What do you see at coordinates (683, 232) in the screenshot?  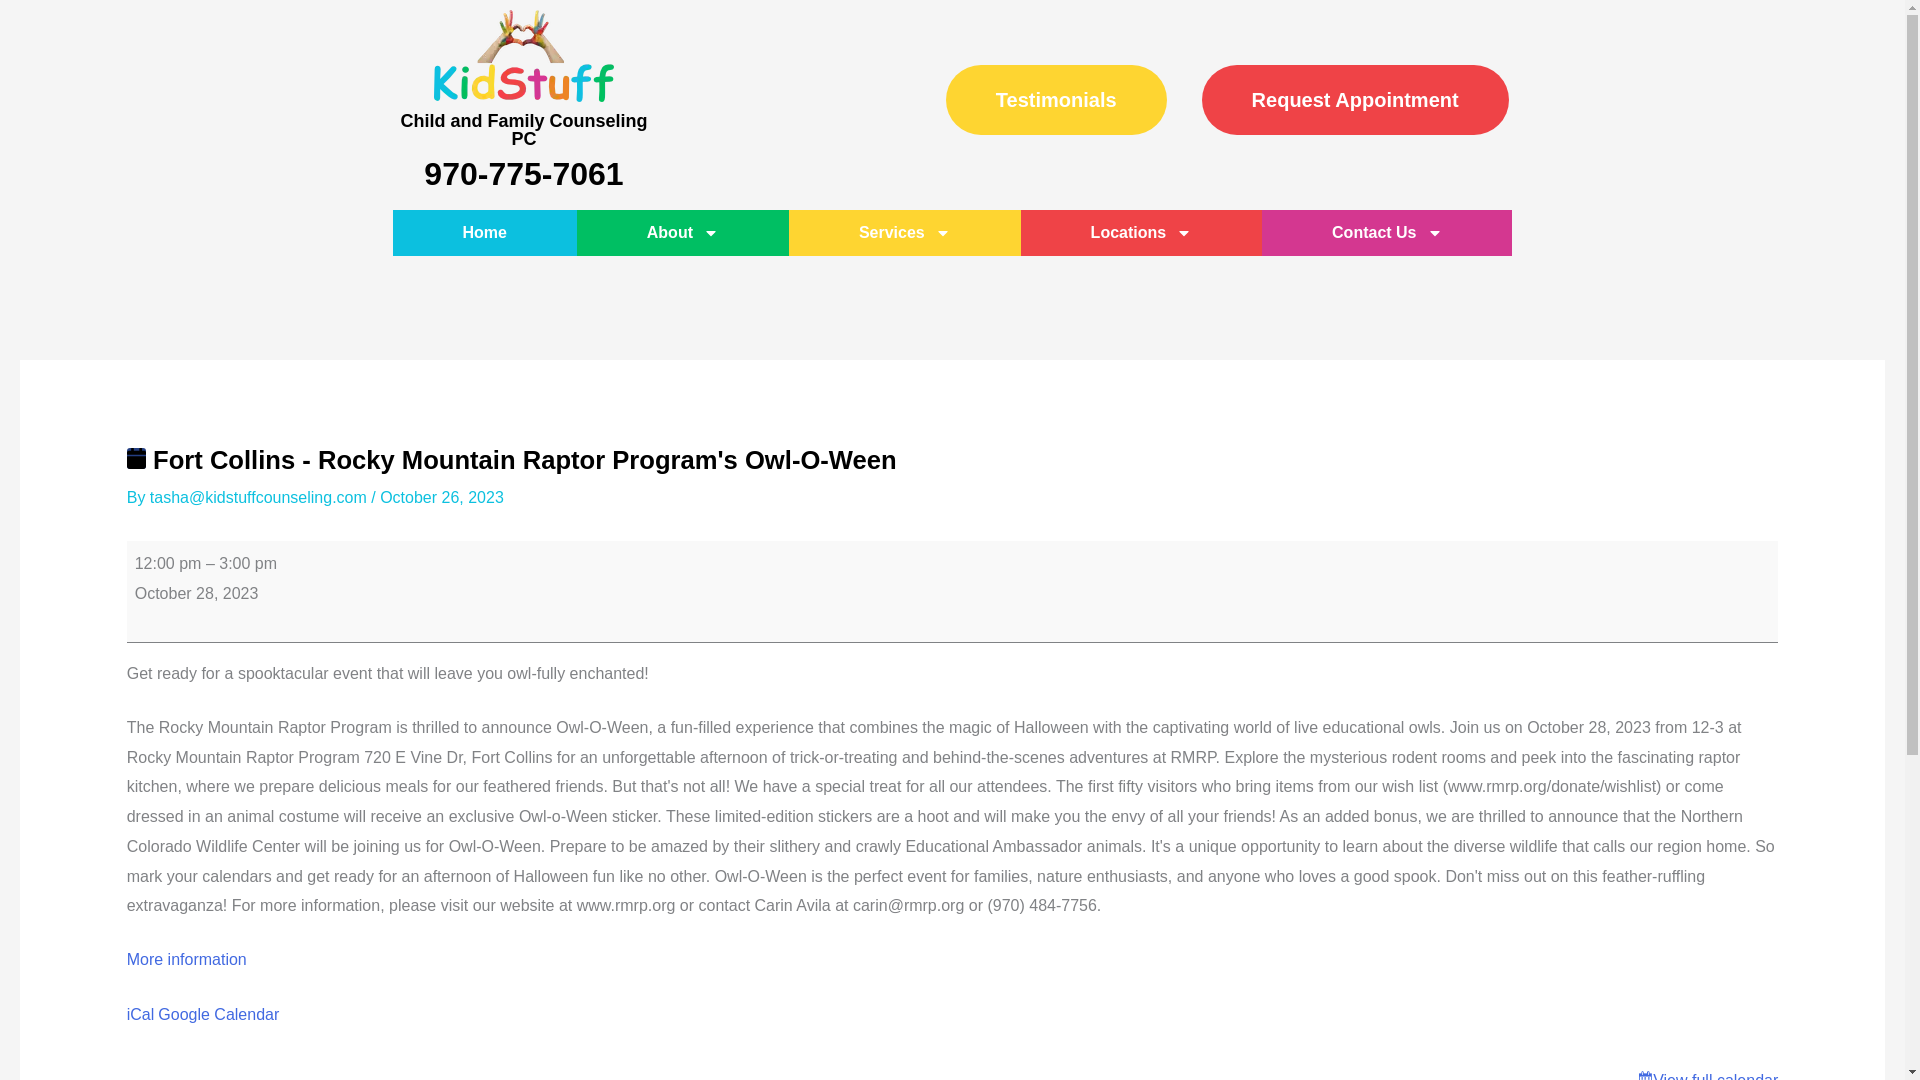 I see `About` at bounding box center [683, 232].